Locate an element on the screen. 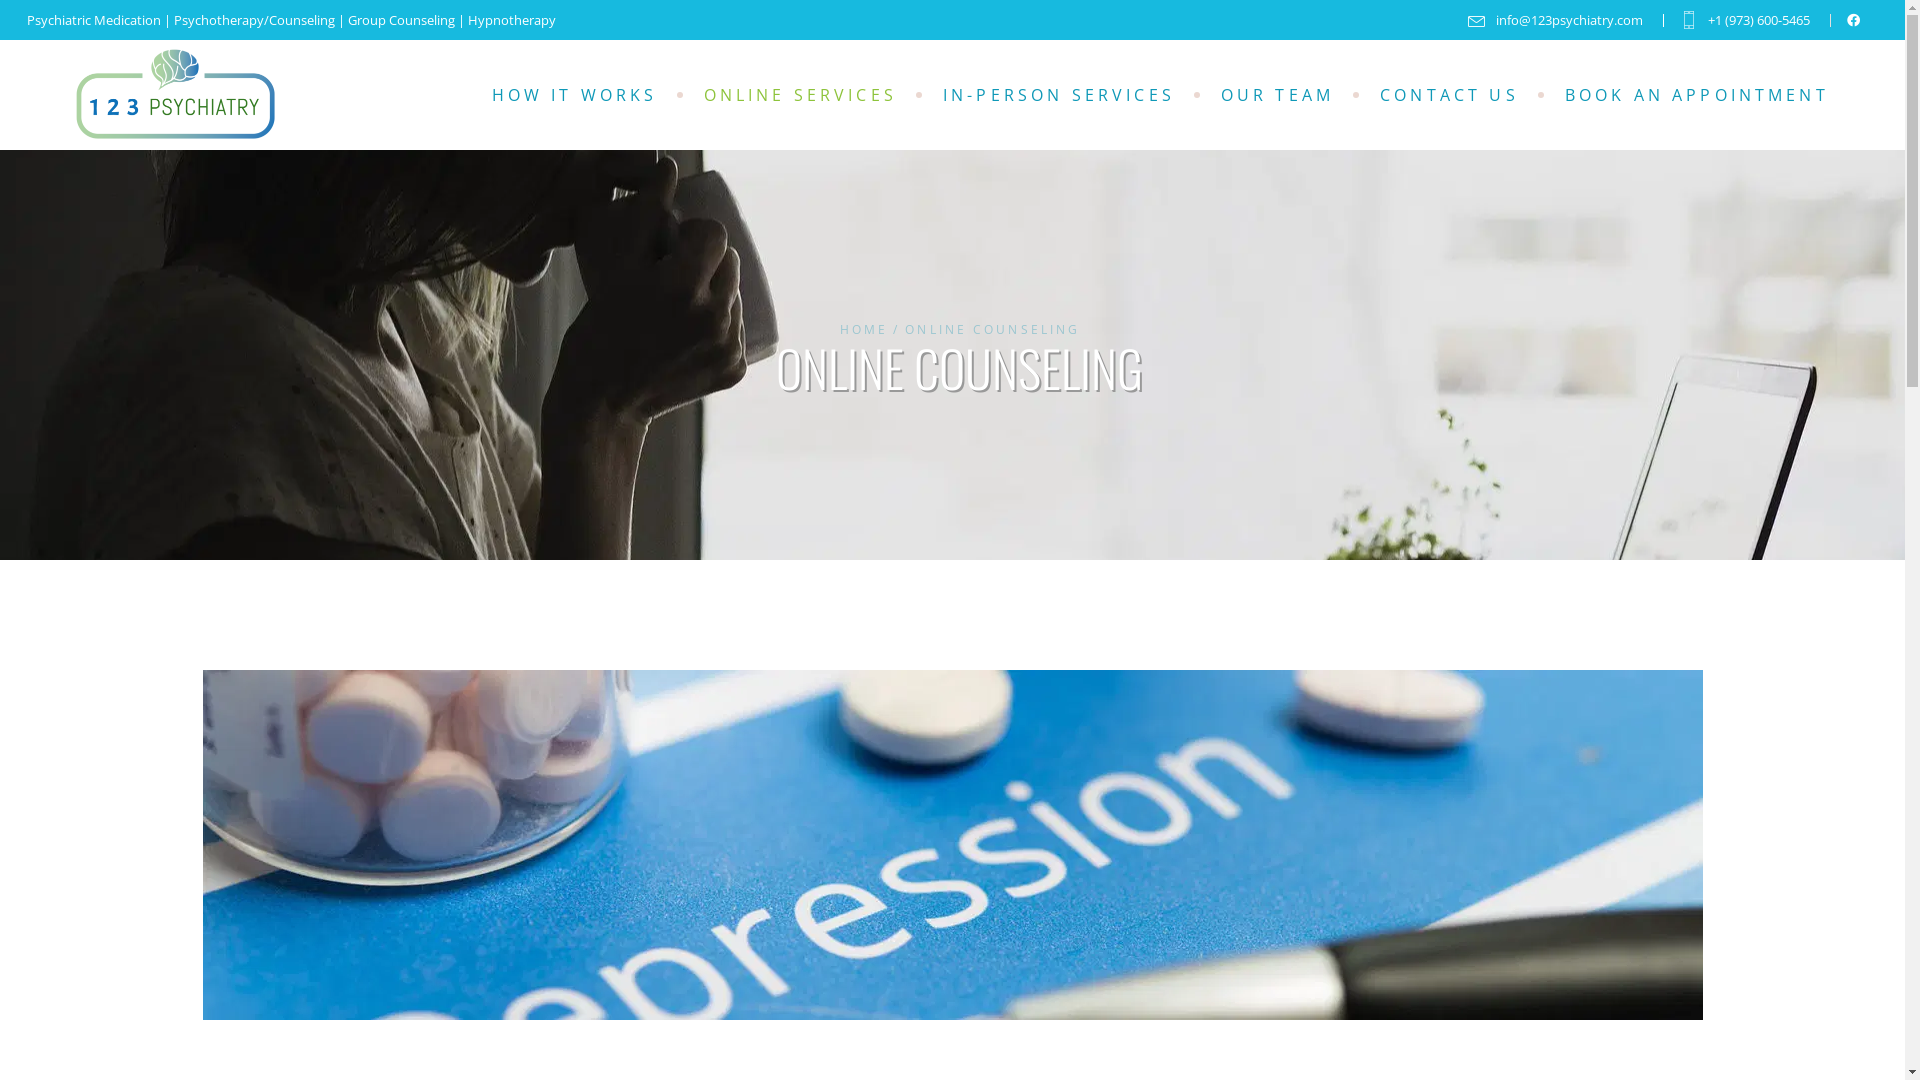 The height and width of the screenshot is (1080, 1920). HOME is located at coordinates (864, 330).